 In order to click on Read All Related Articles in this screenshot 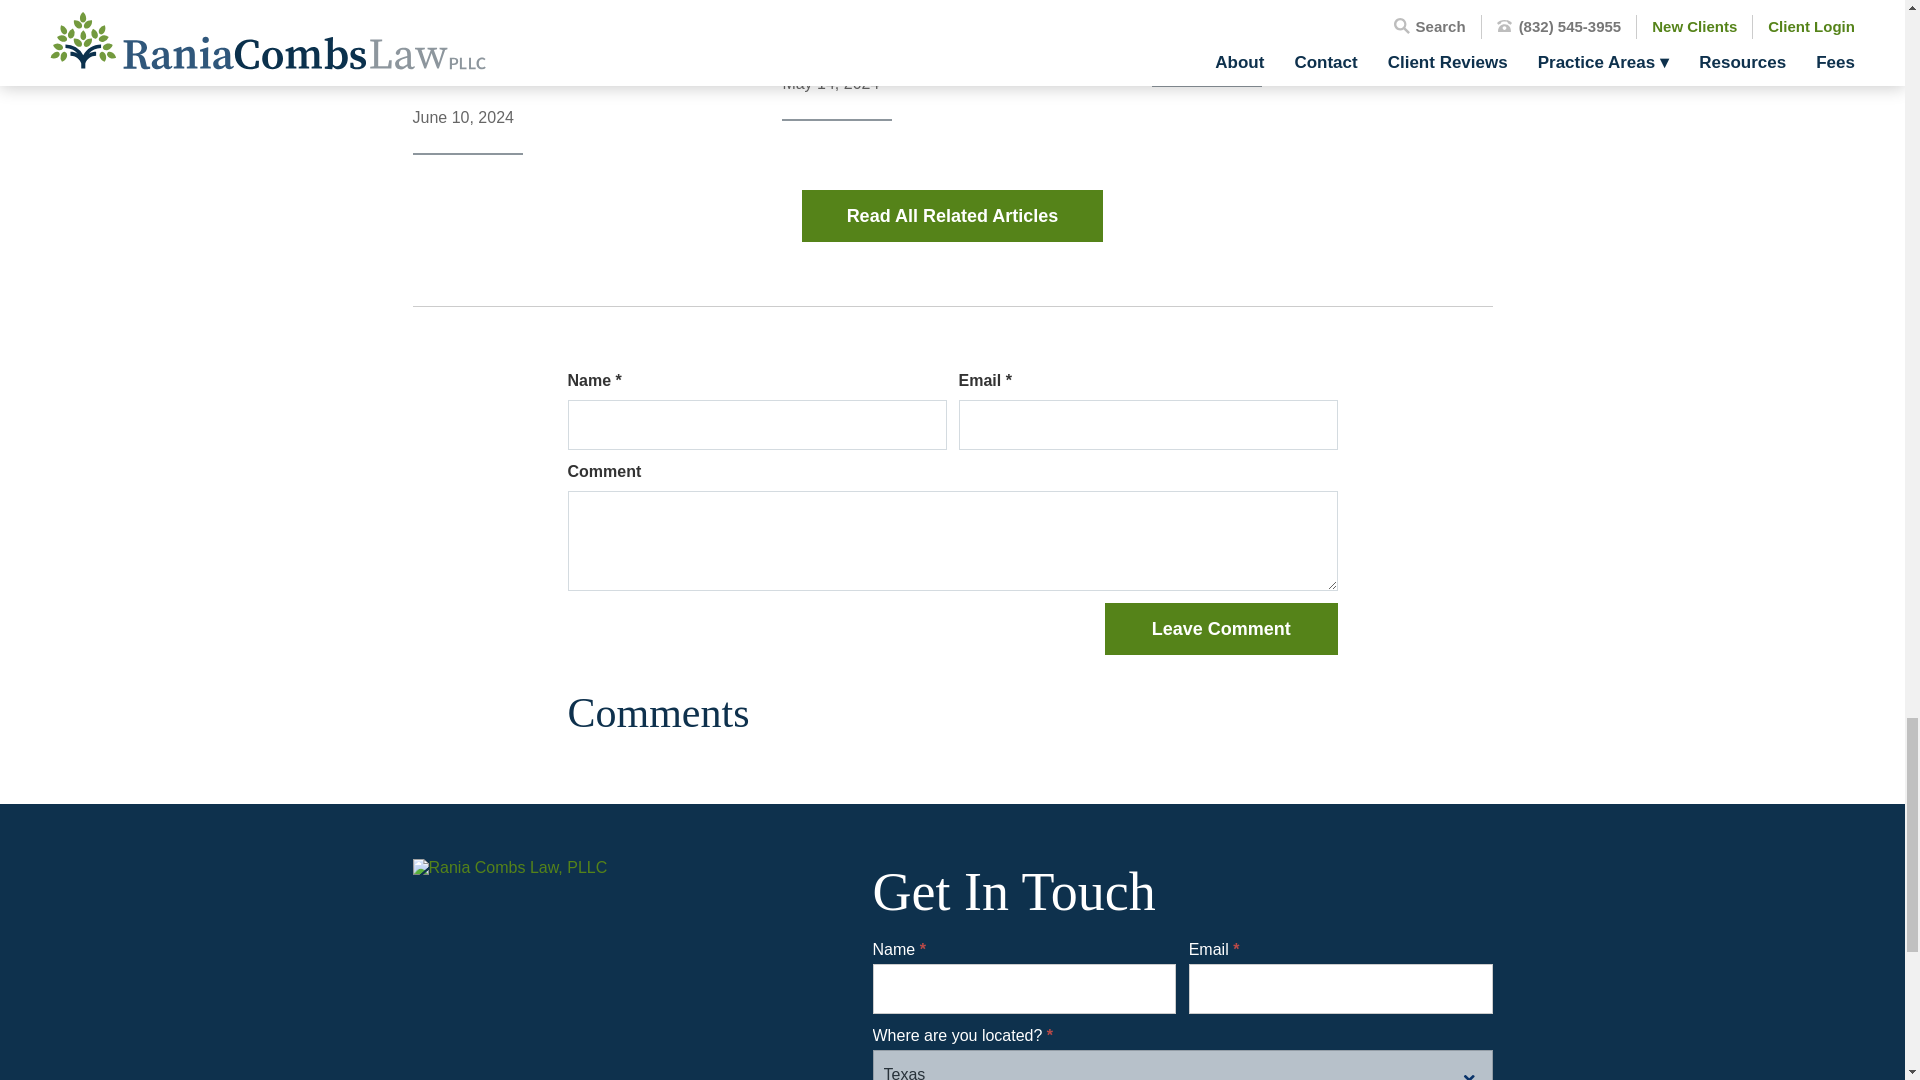, I will do `click(953, 216)`.